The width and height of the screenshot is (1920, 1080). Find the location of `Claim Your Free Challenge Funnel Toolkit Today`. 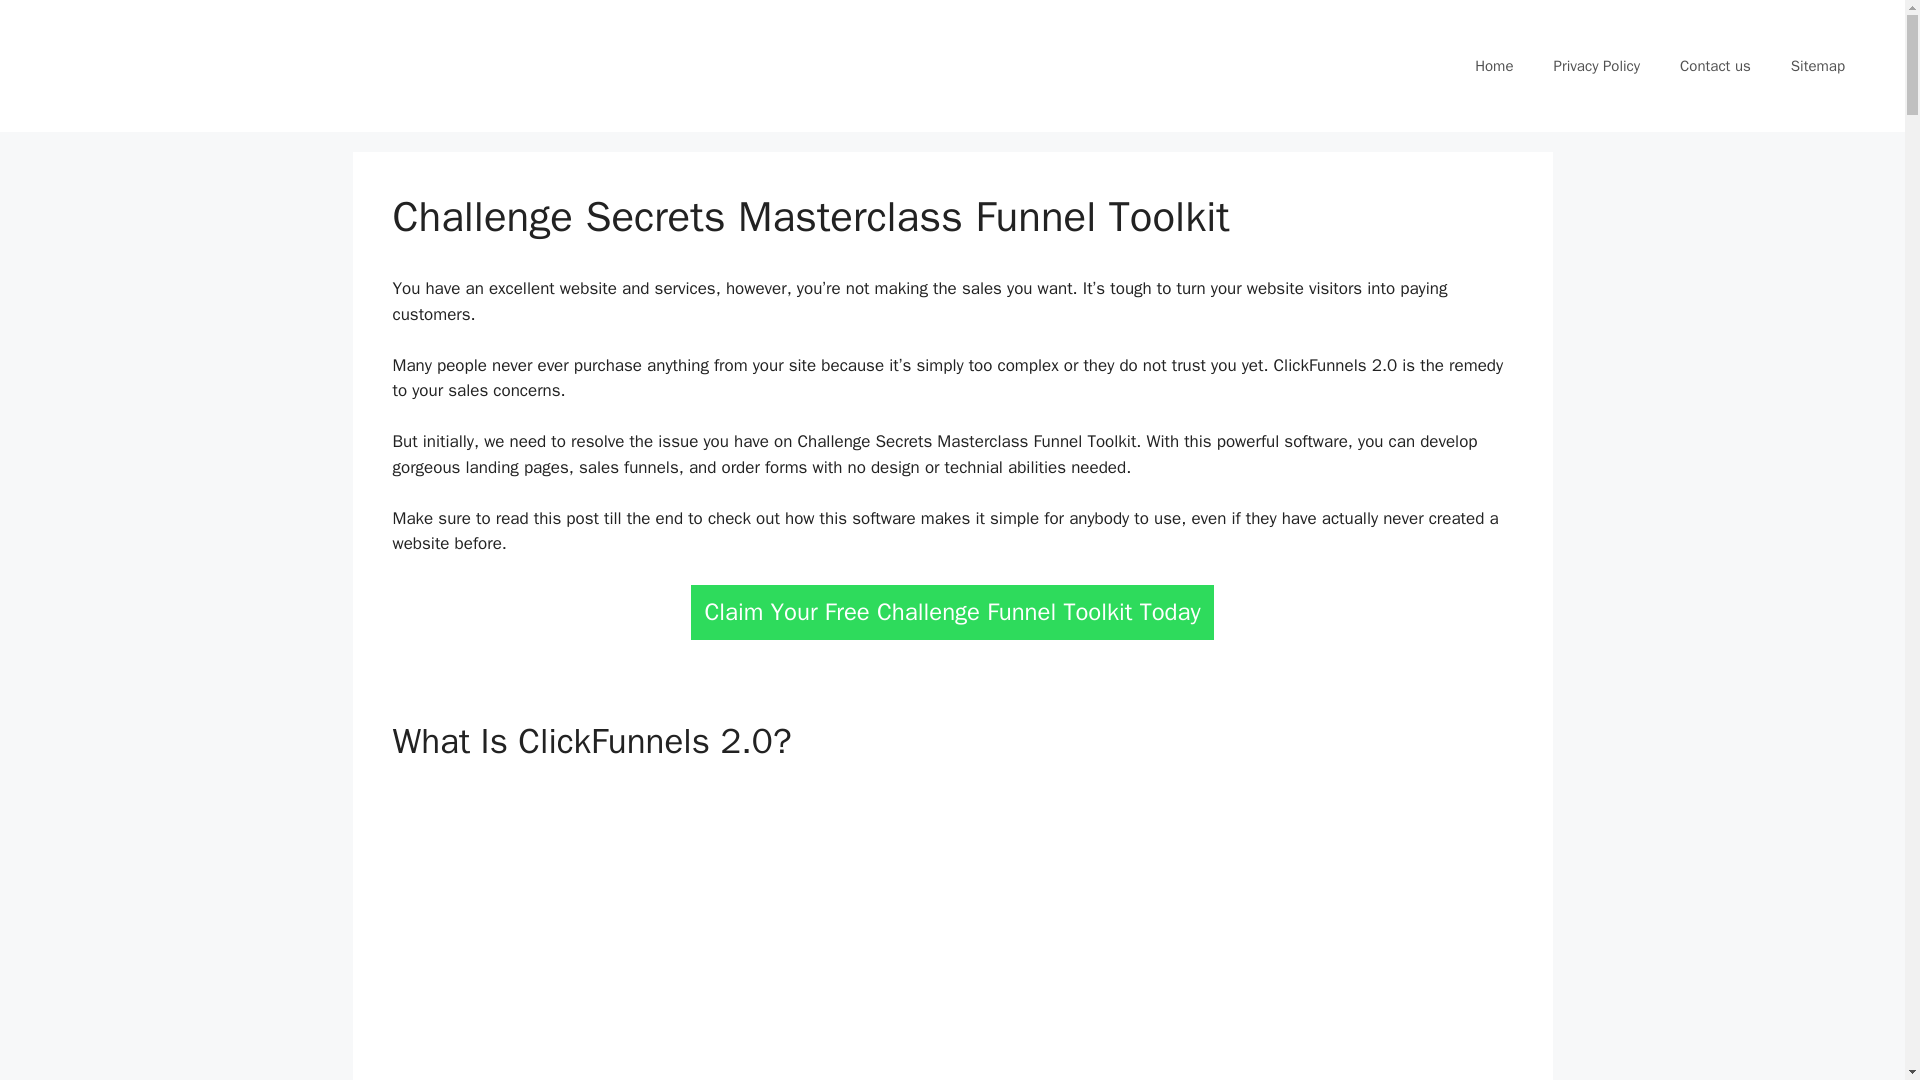

Claim Your Free Challenge Funnel Toolkit Today is located at coordinates (952, 612).